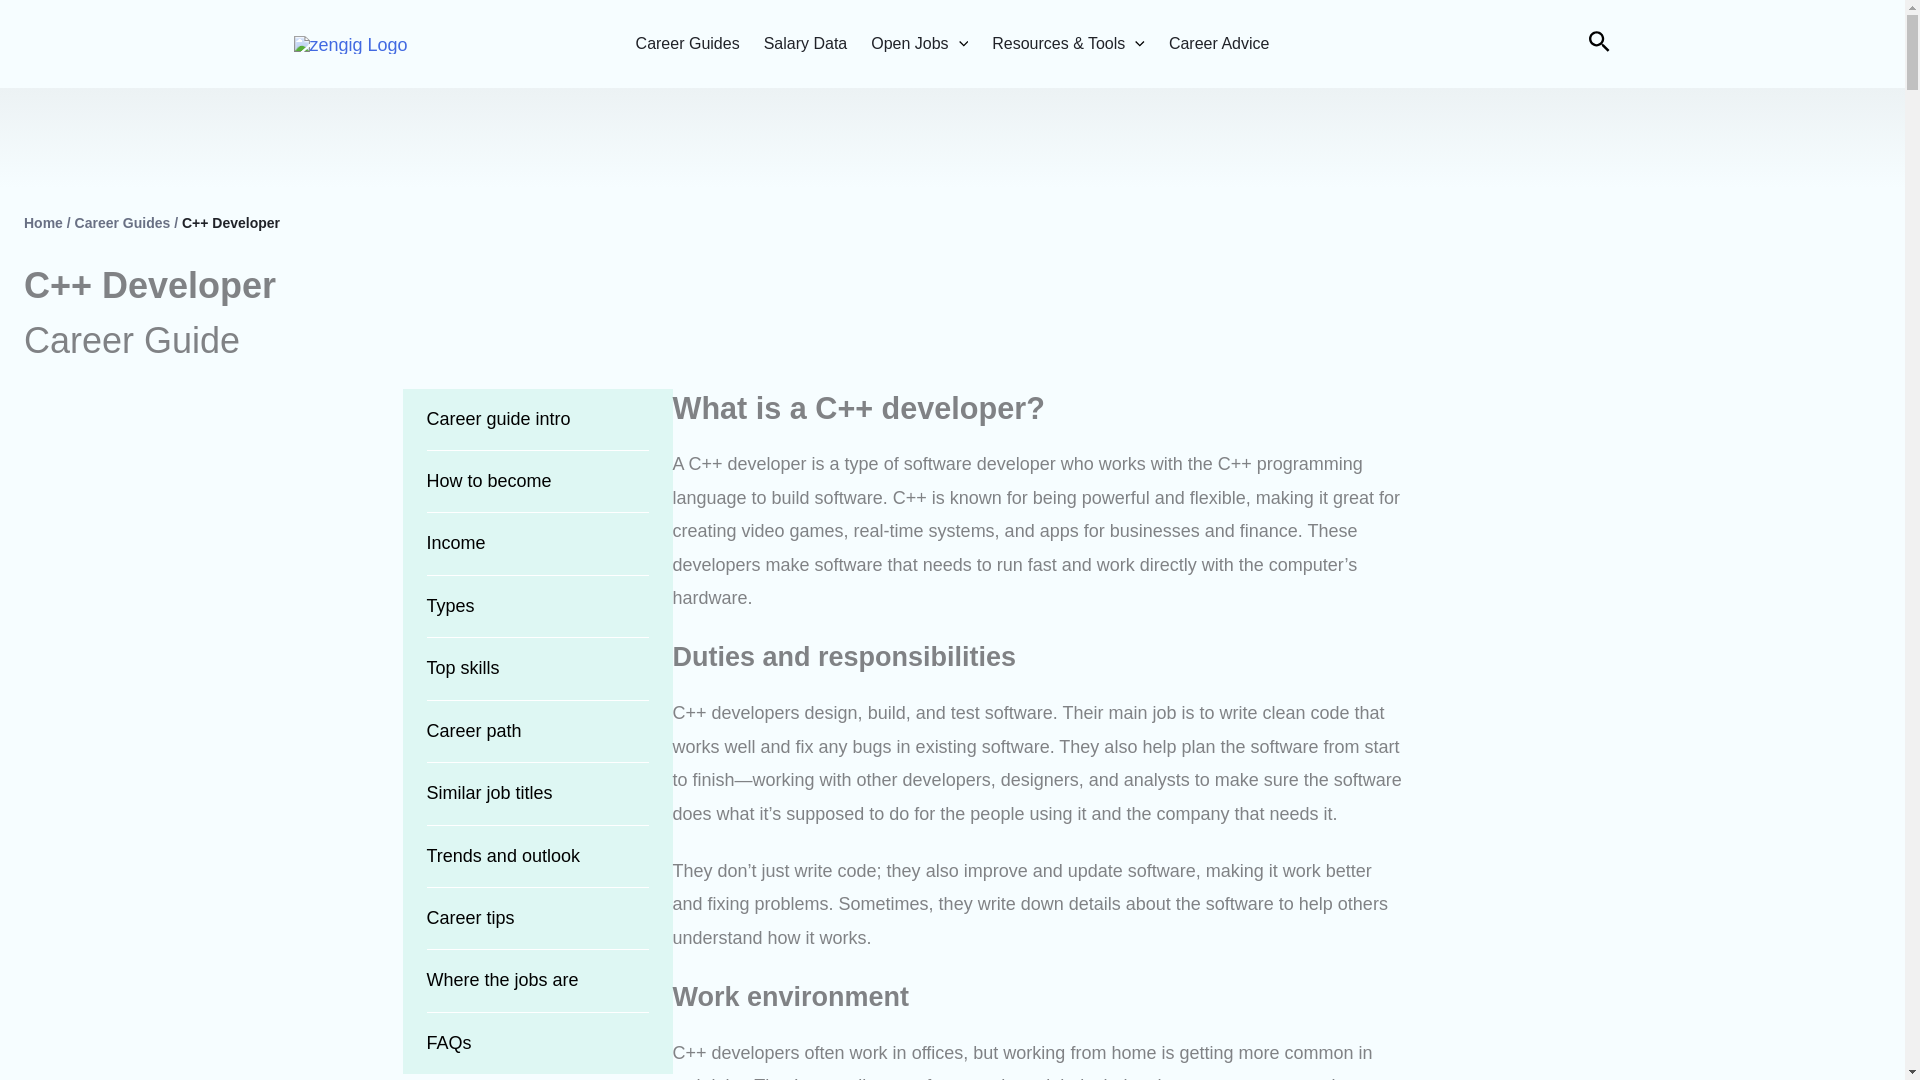  What do you see at coordinates (1219, 44) in the screenshot?
I see `Career Advice` at bounding box center [1219, 44].